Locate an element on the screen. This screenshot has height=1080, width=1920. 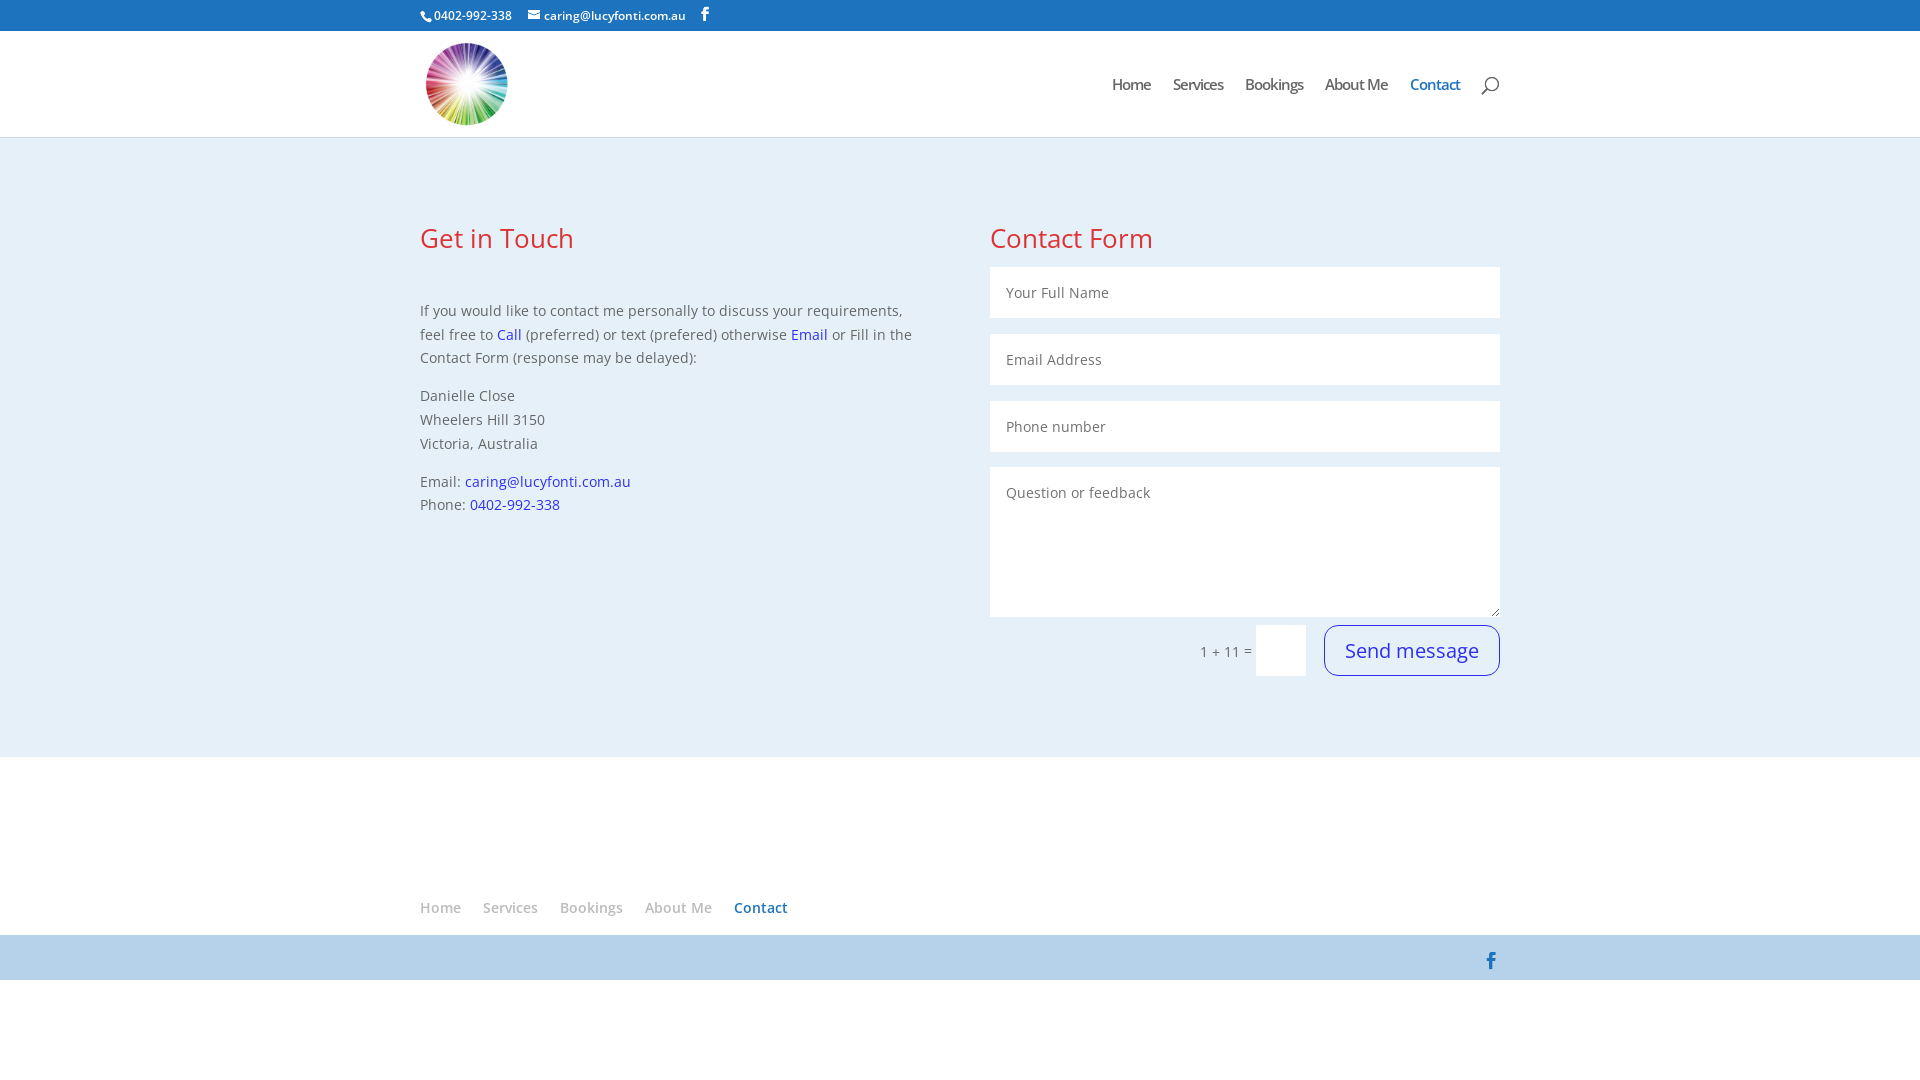
Services is located at coordinates (510, 908).